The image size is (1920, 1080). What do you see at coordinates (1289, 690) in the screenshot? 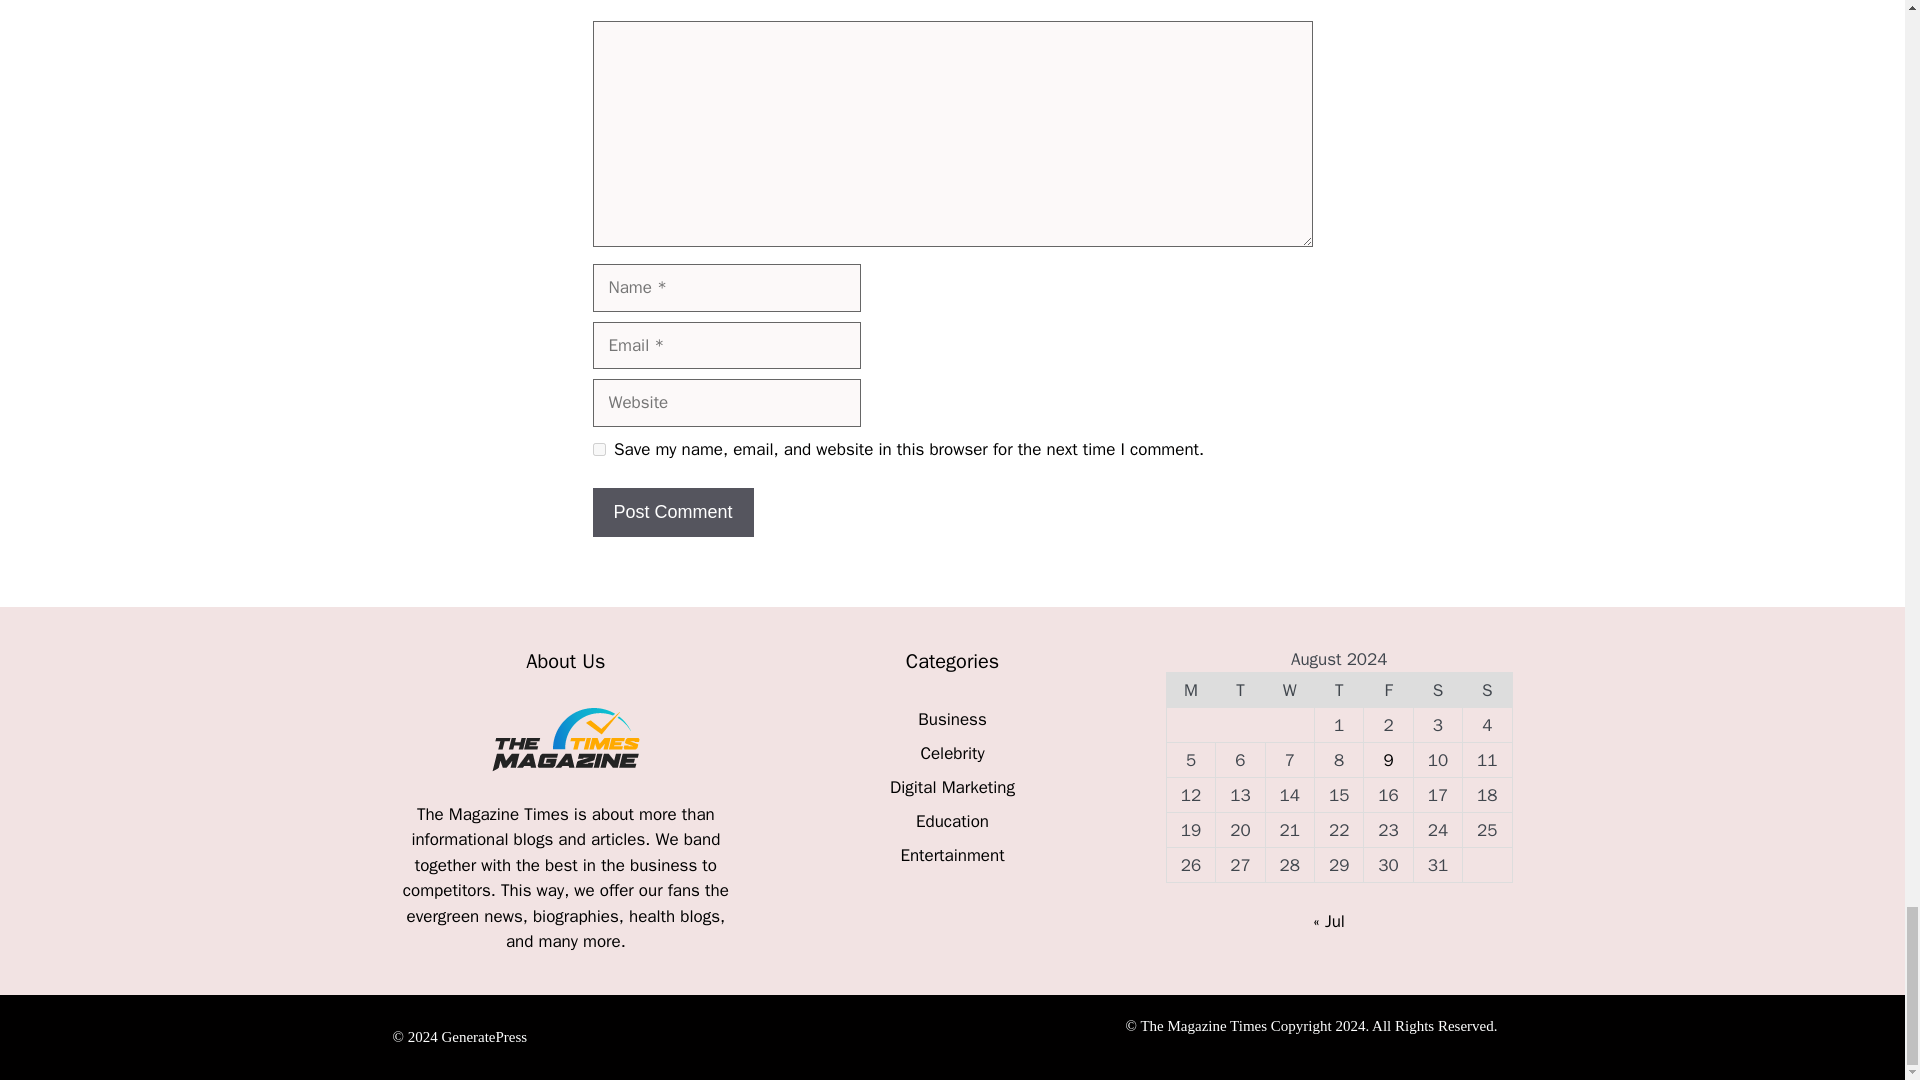
I see `Wednesday` at bounding box center [1289, 690].